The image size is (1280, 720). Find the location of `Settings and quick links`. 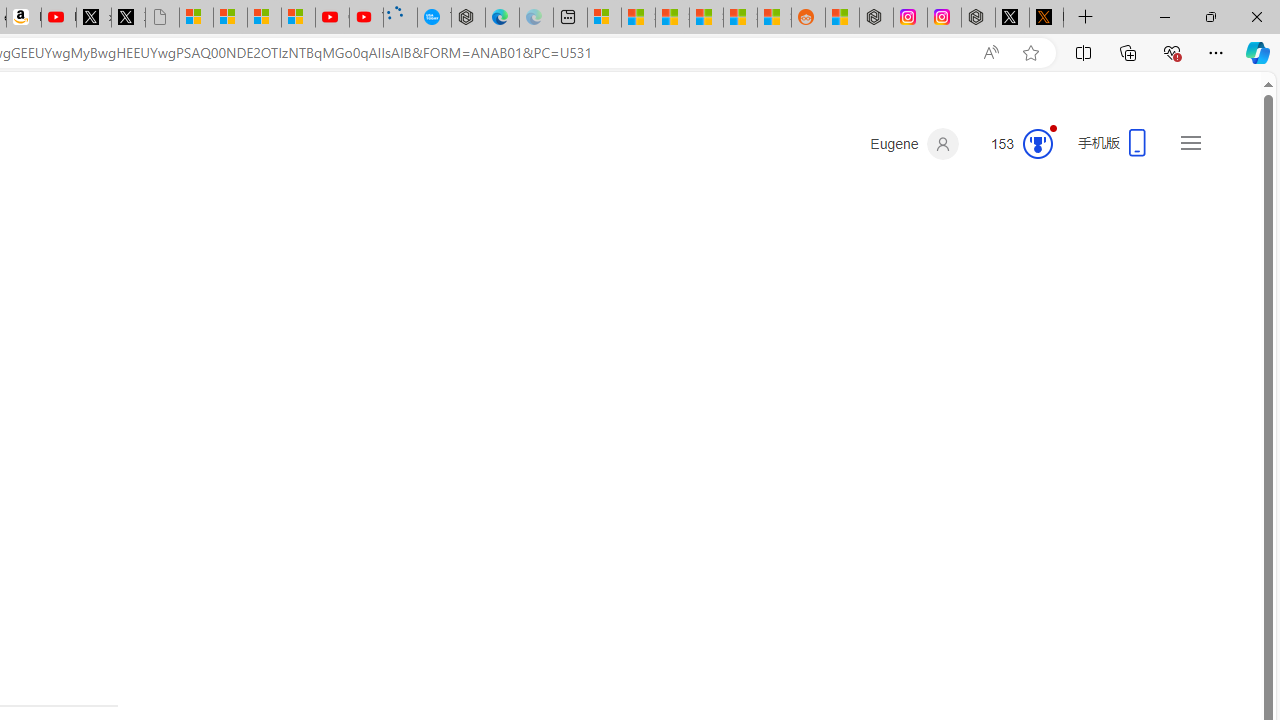

Settings and quick links is located at coordinates (1190, 142).